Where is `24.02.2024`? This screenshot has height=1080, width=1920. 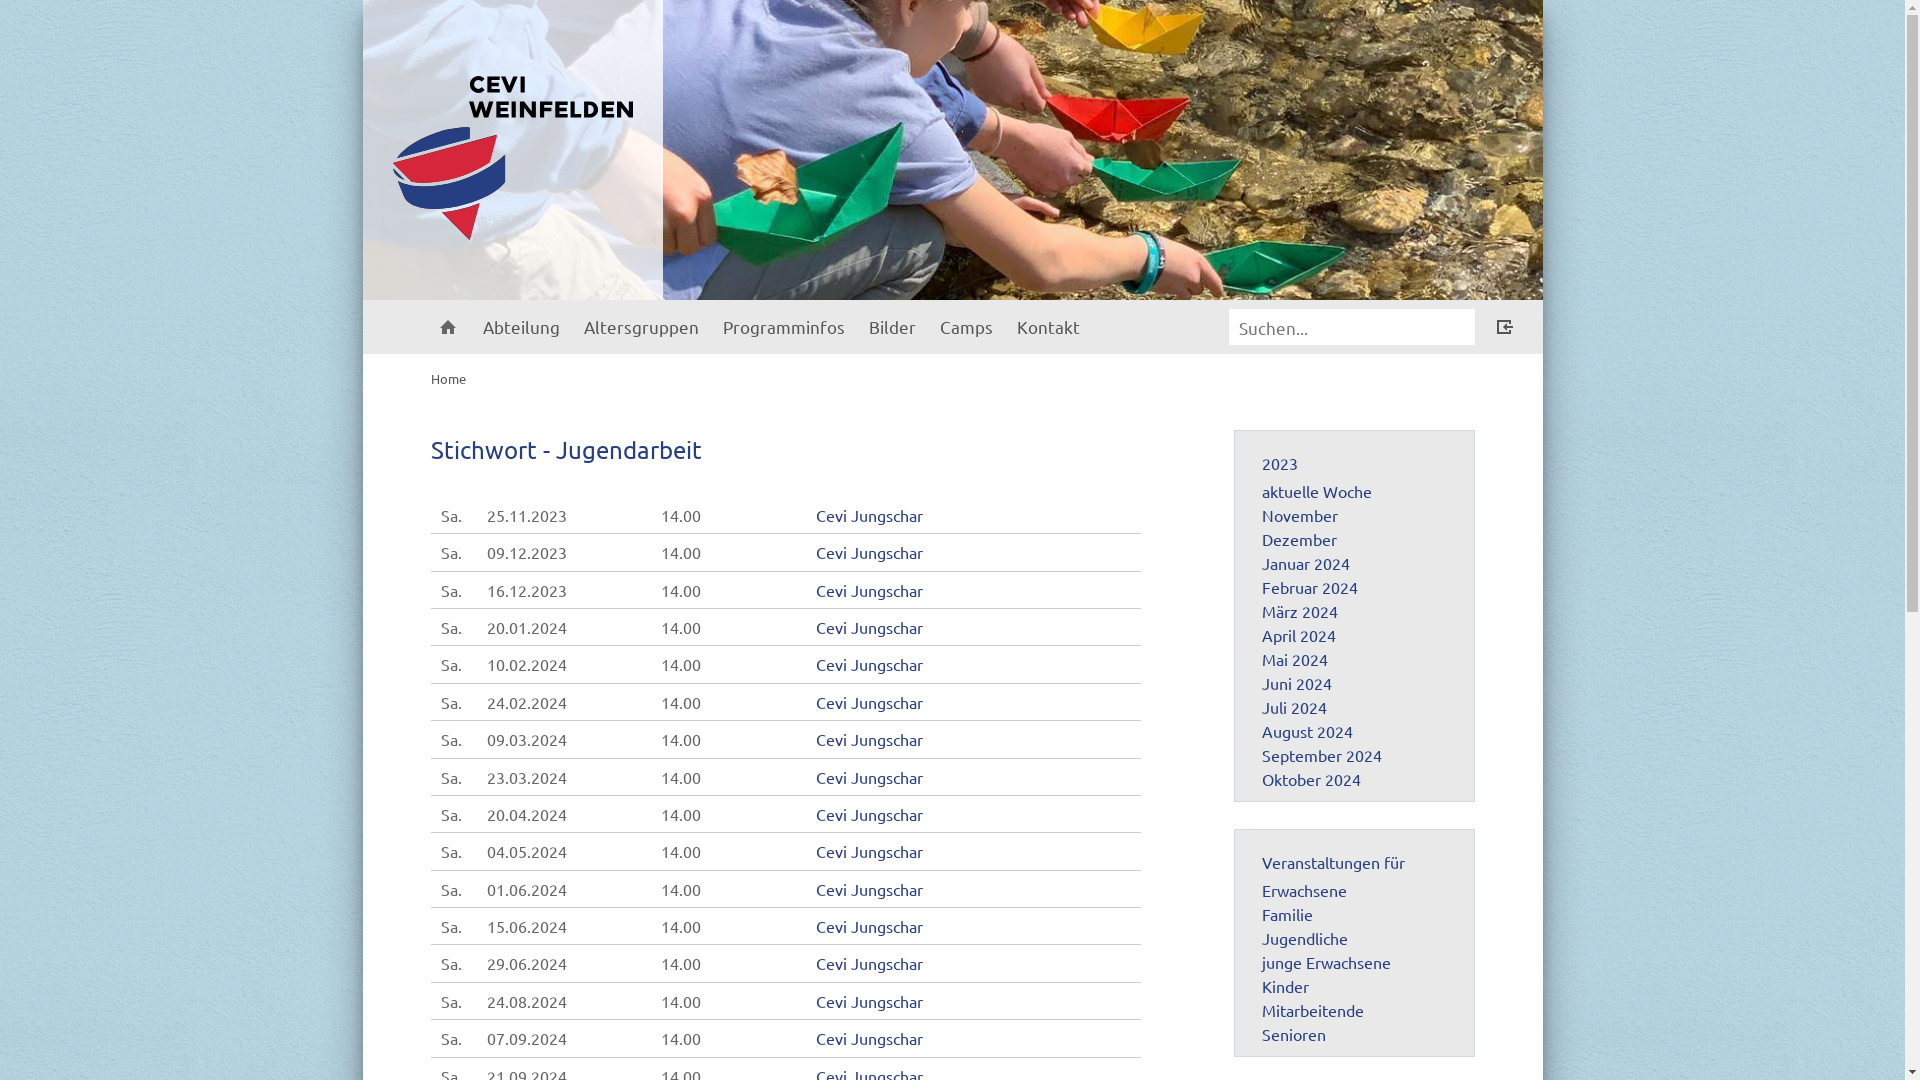
24.02.2024 is located at coordinates (527, 702).